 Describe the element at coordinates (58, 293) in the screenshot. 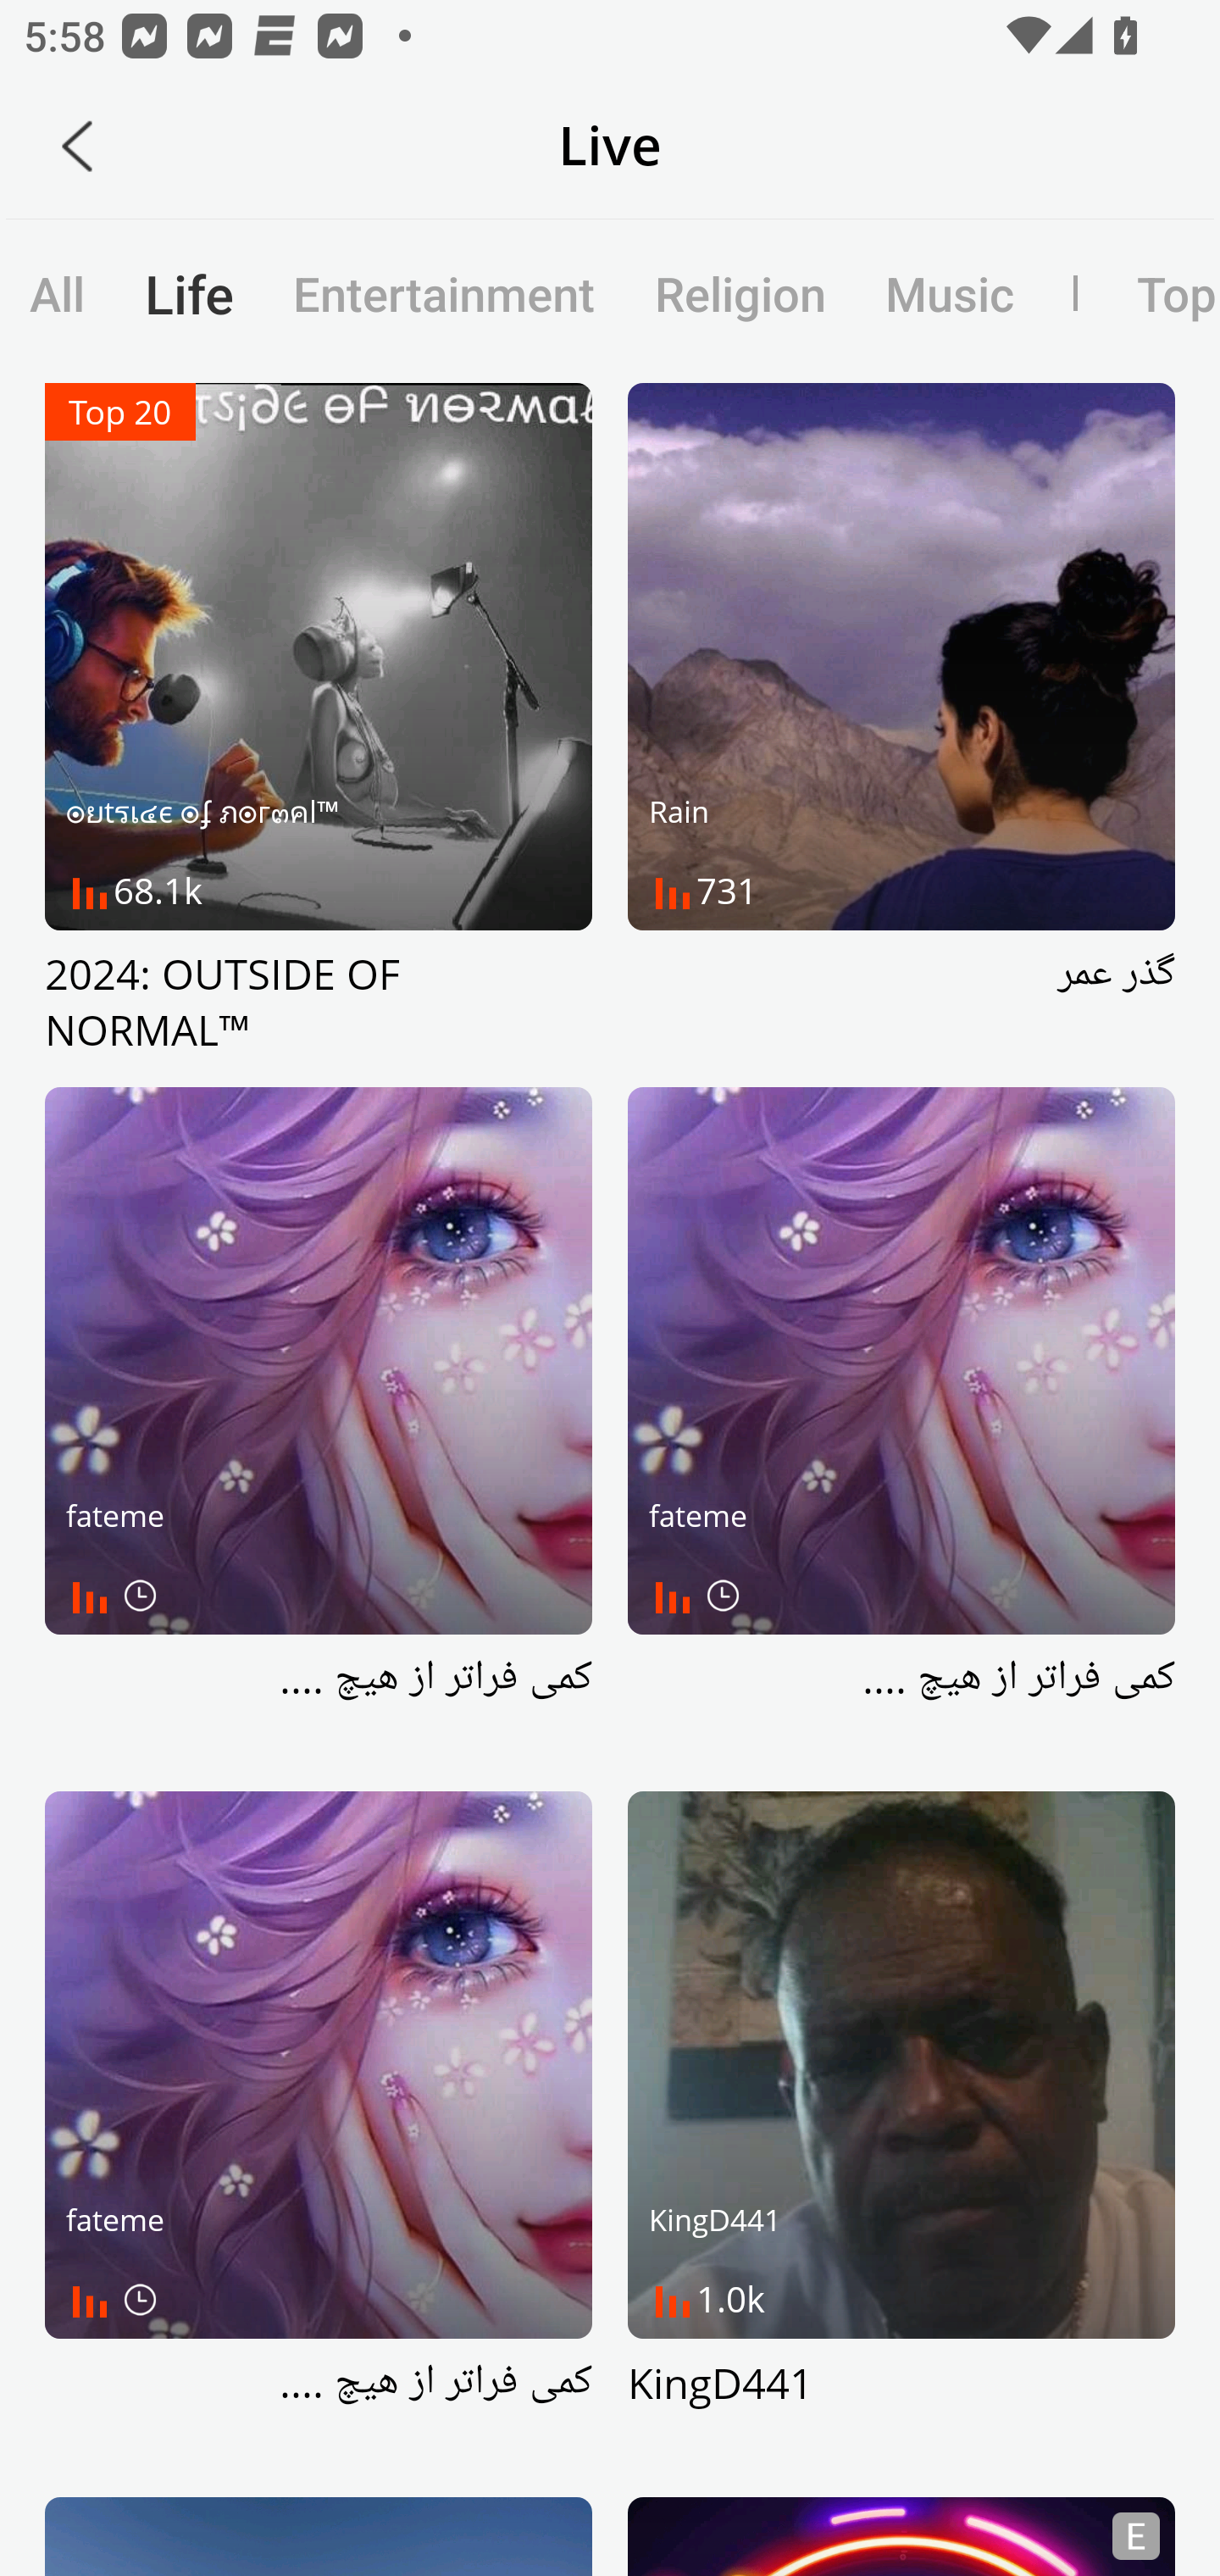

I see `All` at that location.